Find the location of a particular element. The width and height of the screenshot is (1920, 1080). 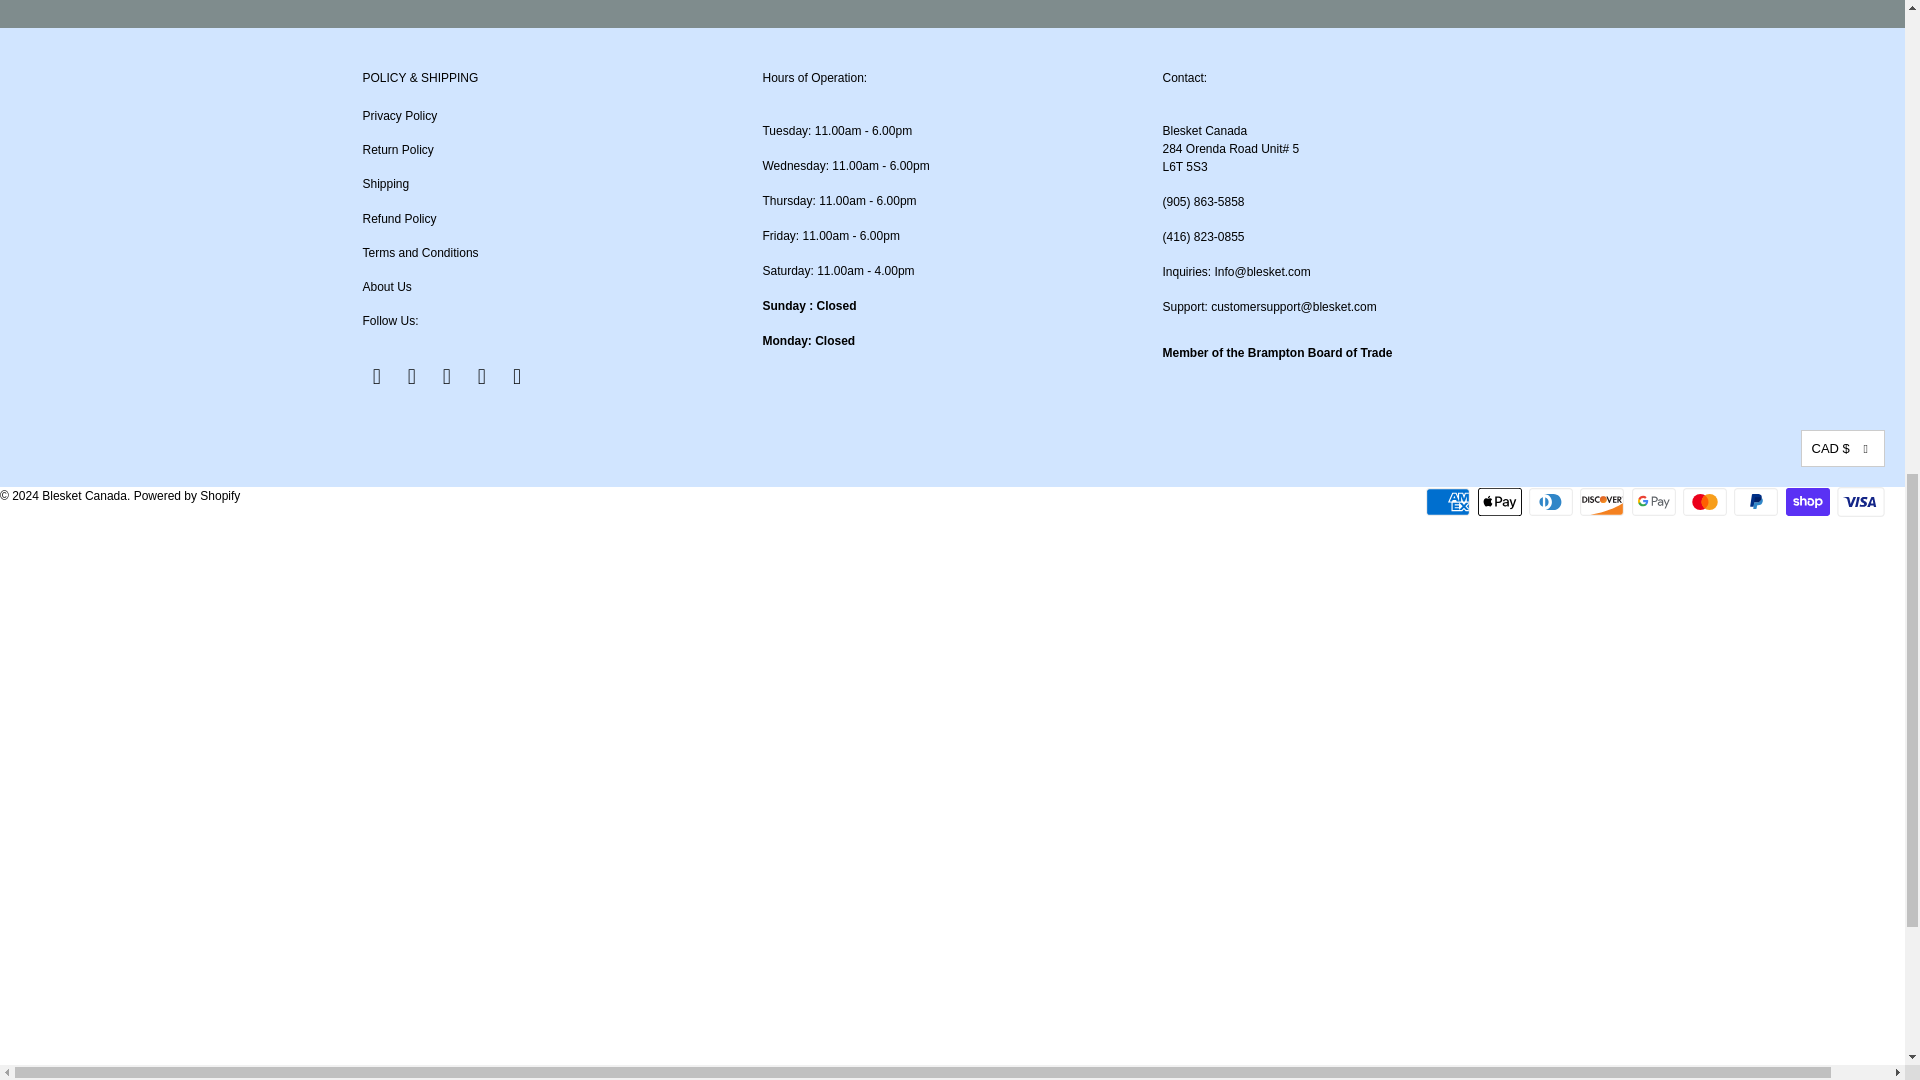

Blesket Canada on YouTube is located at coordinates (412, 376).